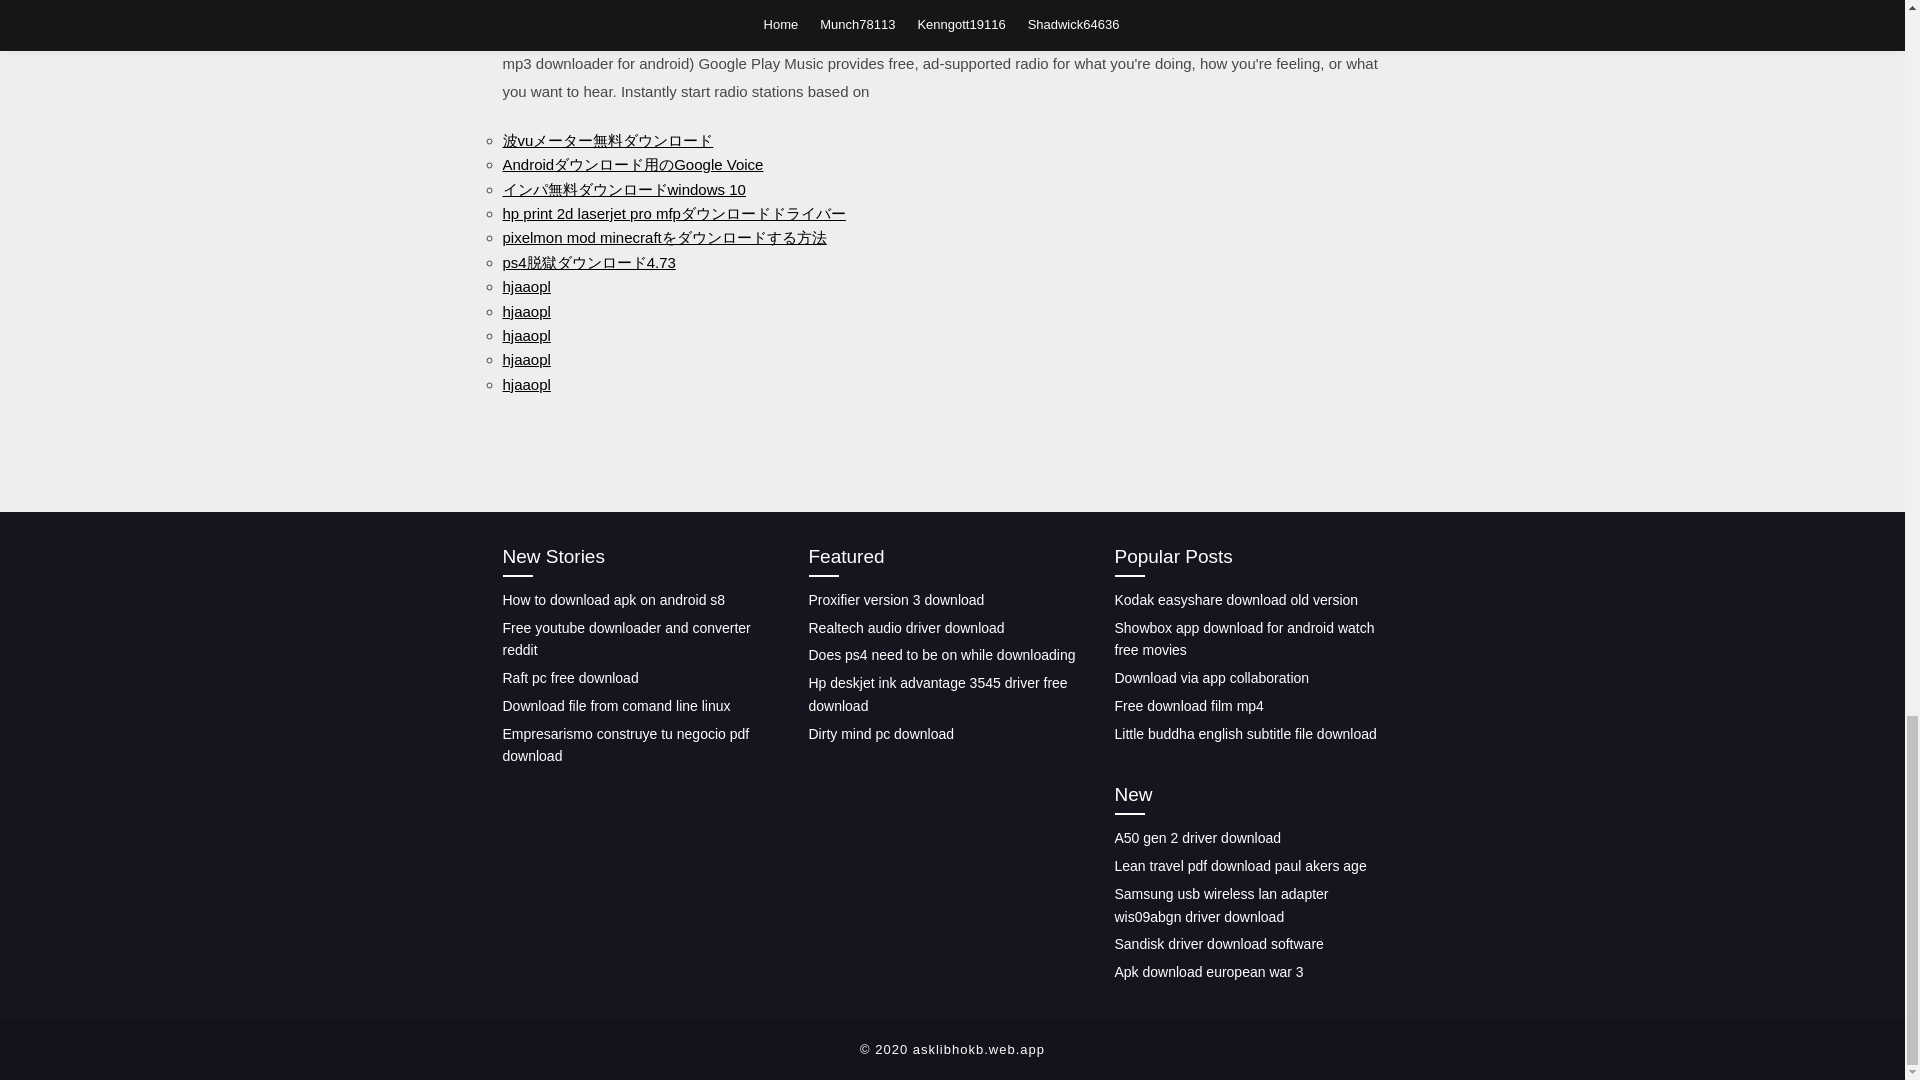  Describe the element at coordinates (1220, 904) in the screenshot. I see `Samsung usb wireless lan adapter wis09abgn driver download` at that location.